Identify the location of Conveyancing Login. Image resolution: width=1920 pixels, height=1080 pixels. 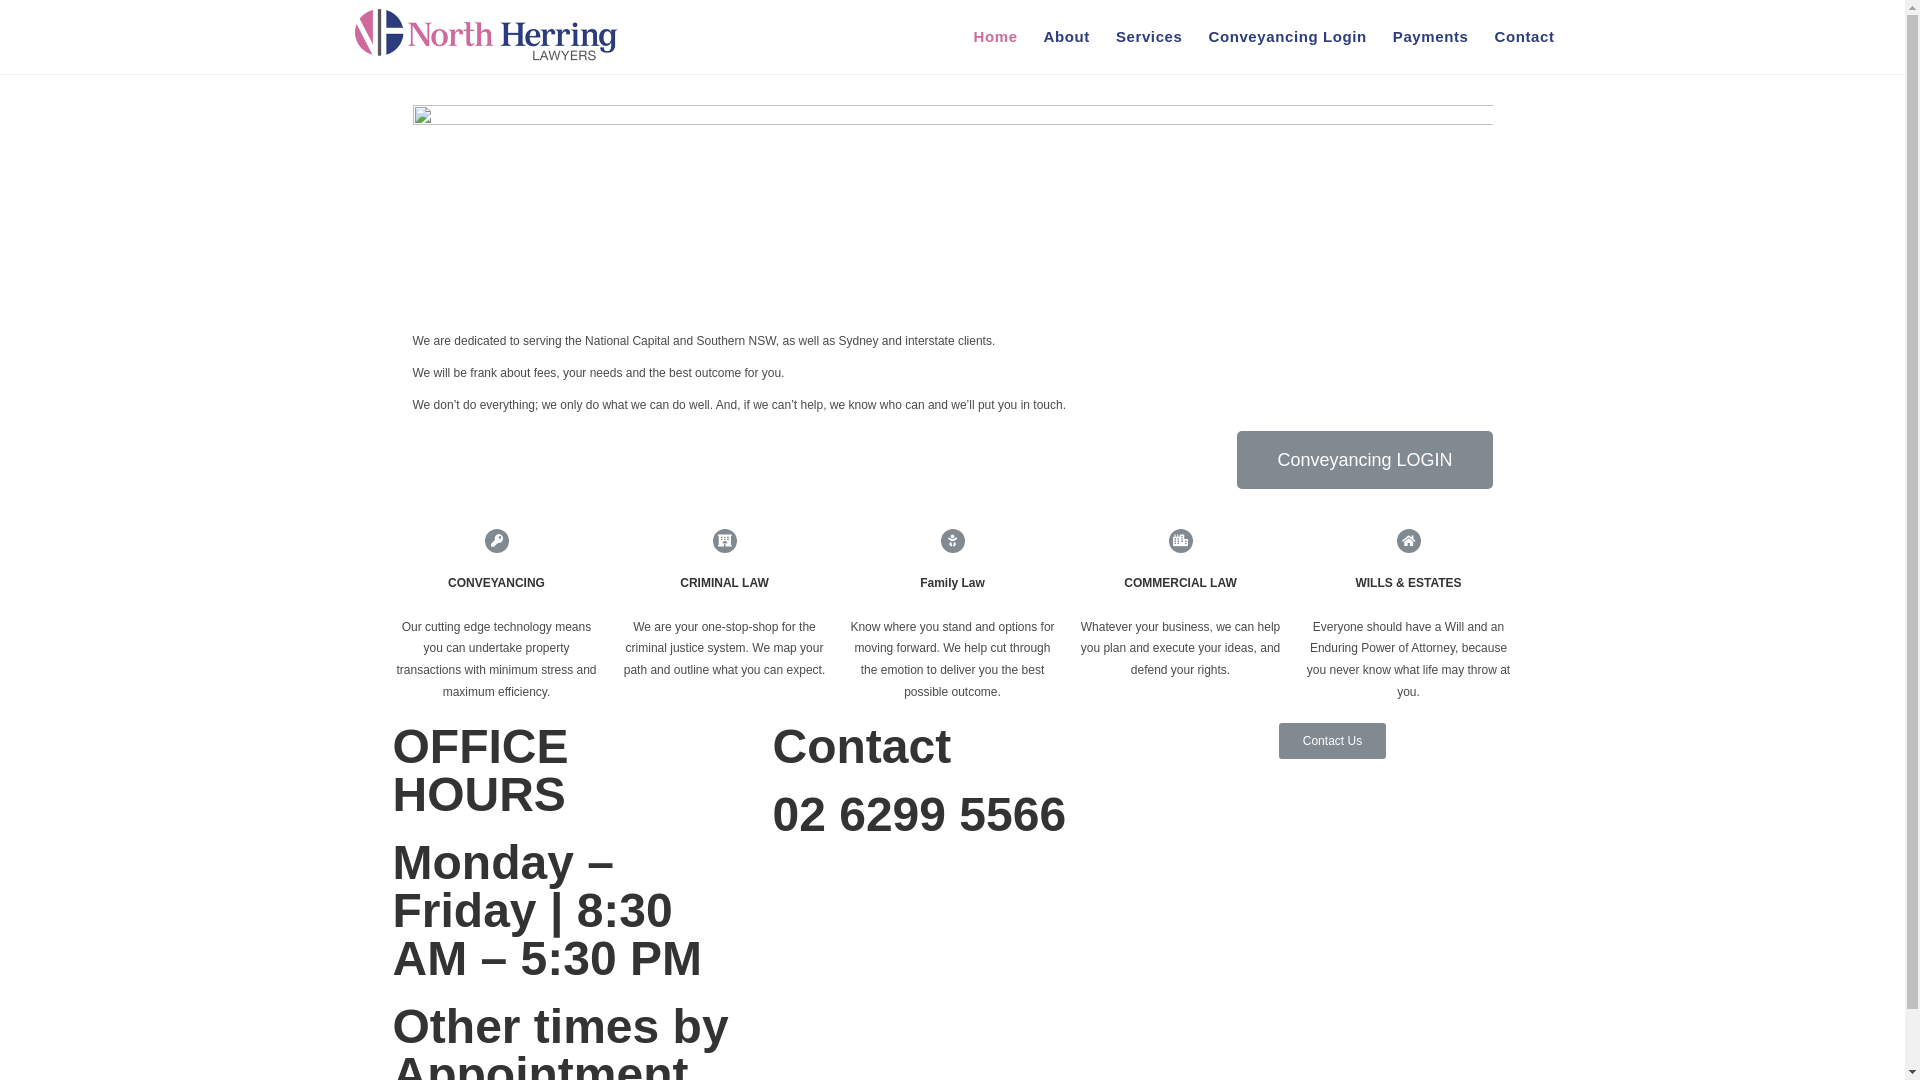
(1287, 37).